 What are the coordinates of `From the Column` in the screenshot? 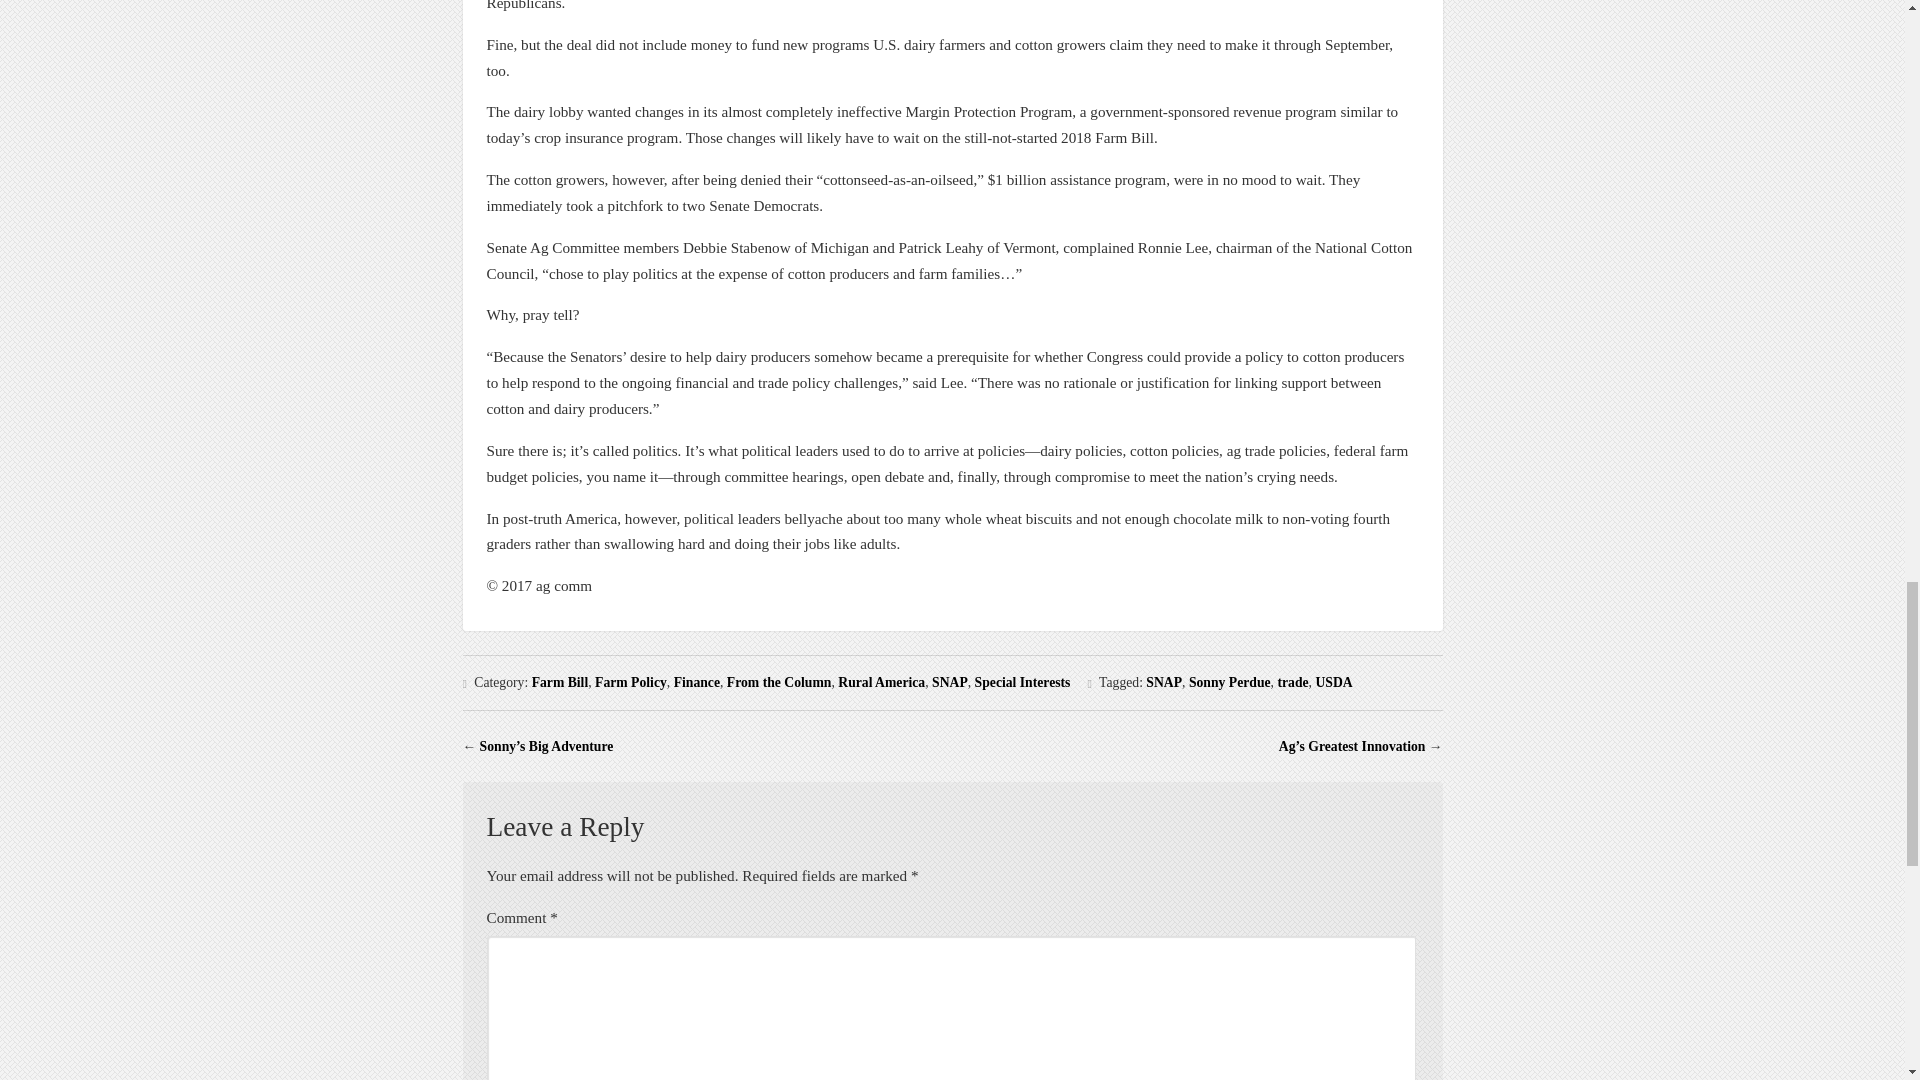 It's located at (779, 682).